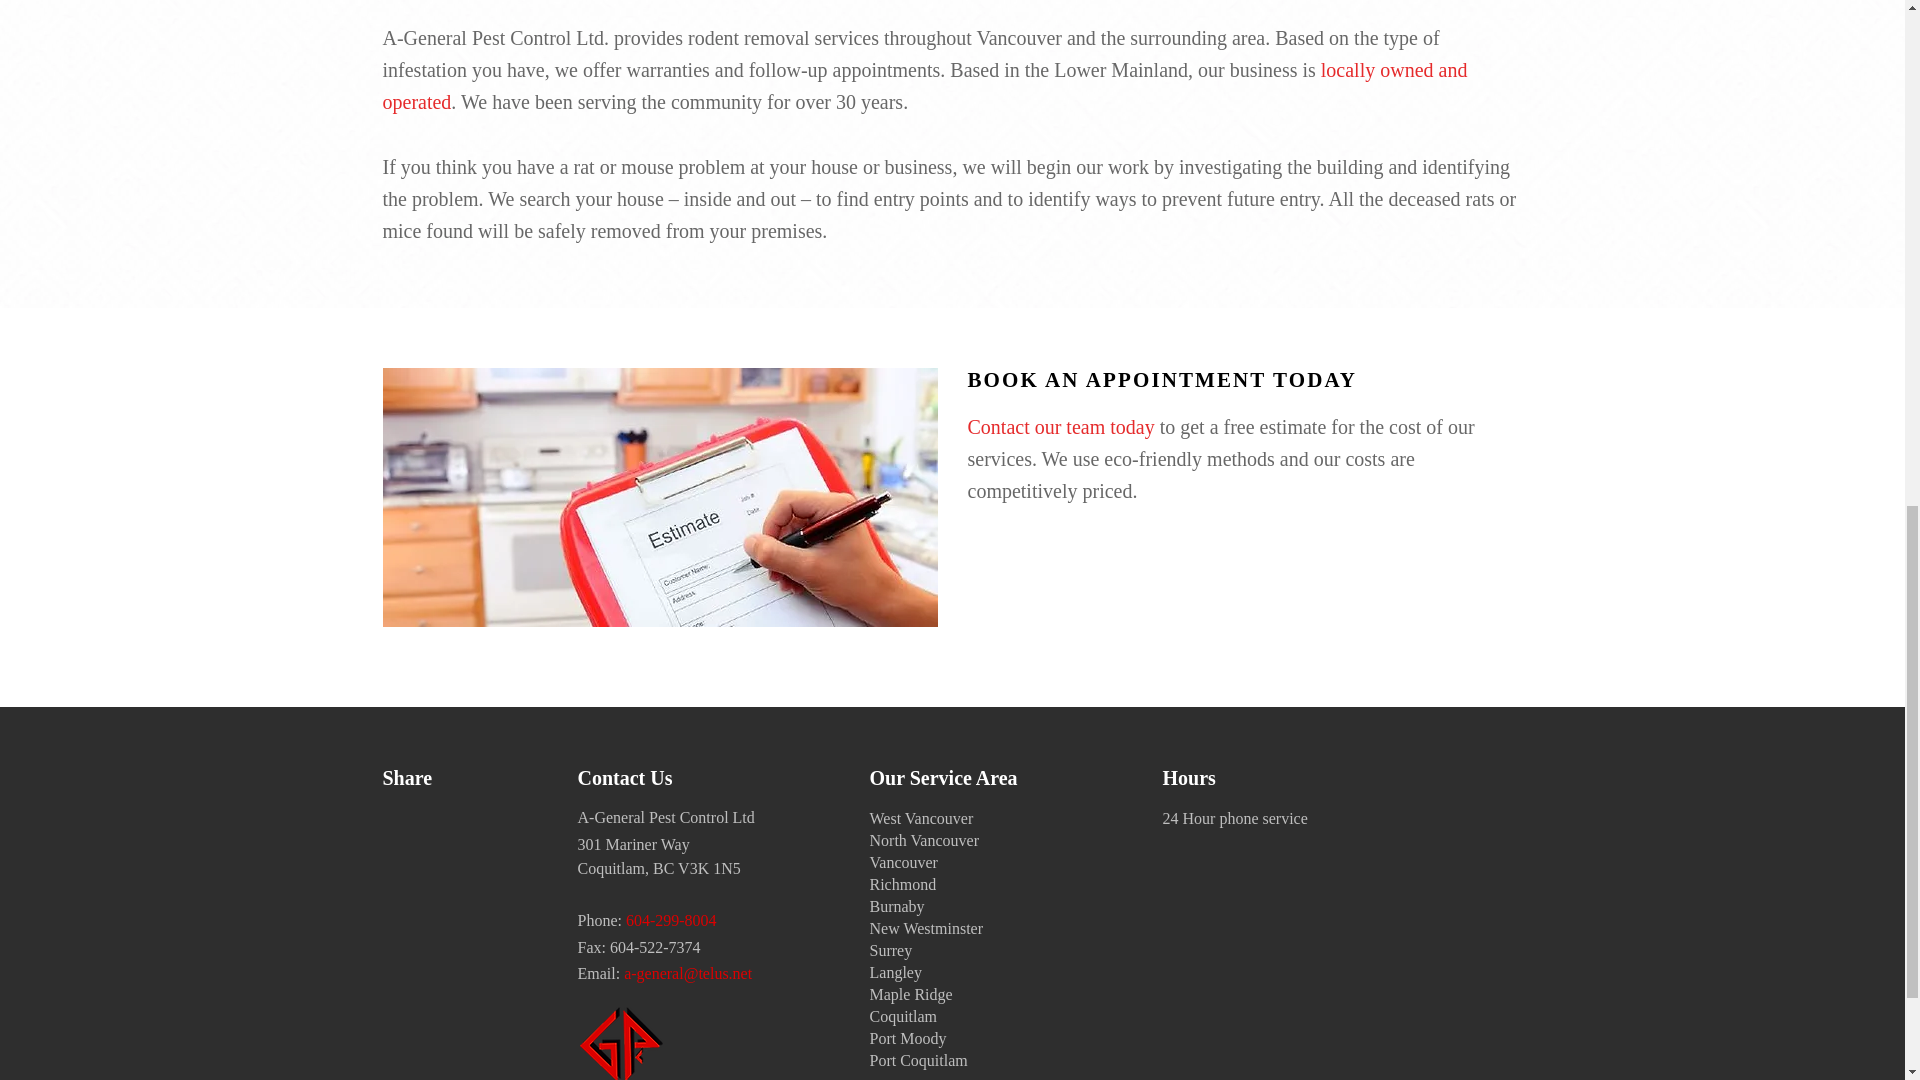  I want to click on Contact our team today, so click(1061, 430).